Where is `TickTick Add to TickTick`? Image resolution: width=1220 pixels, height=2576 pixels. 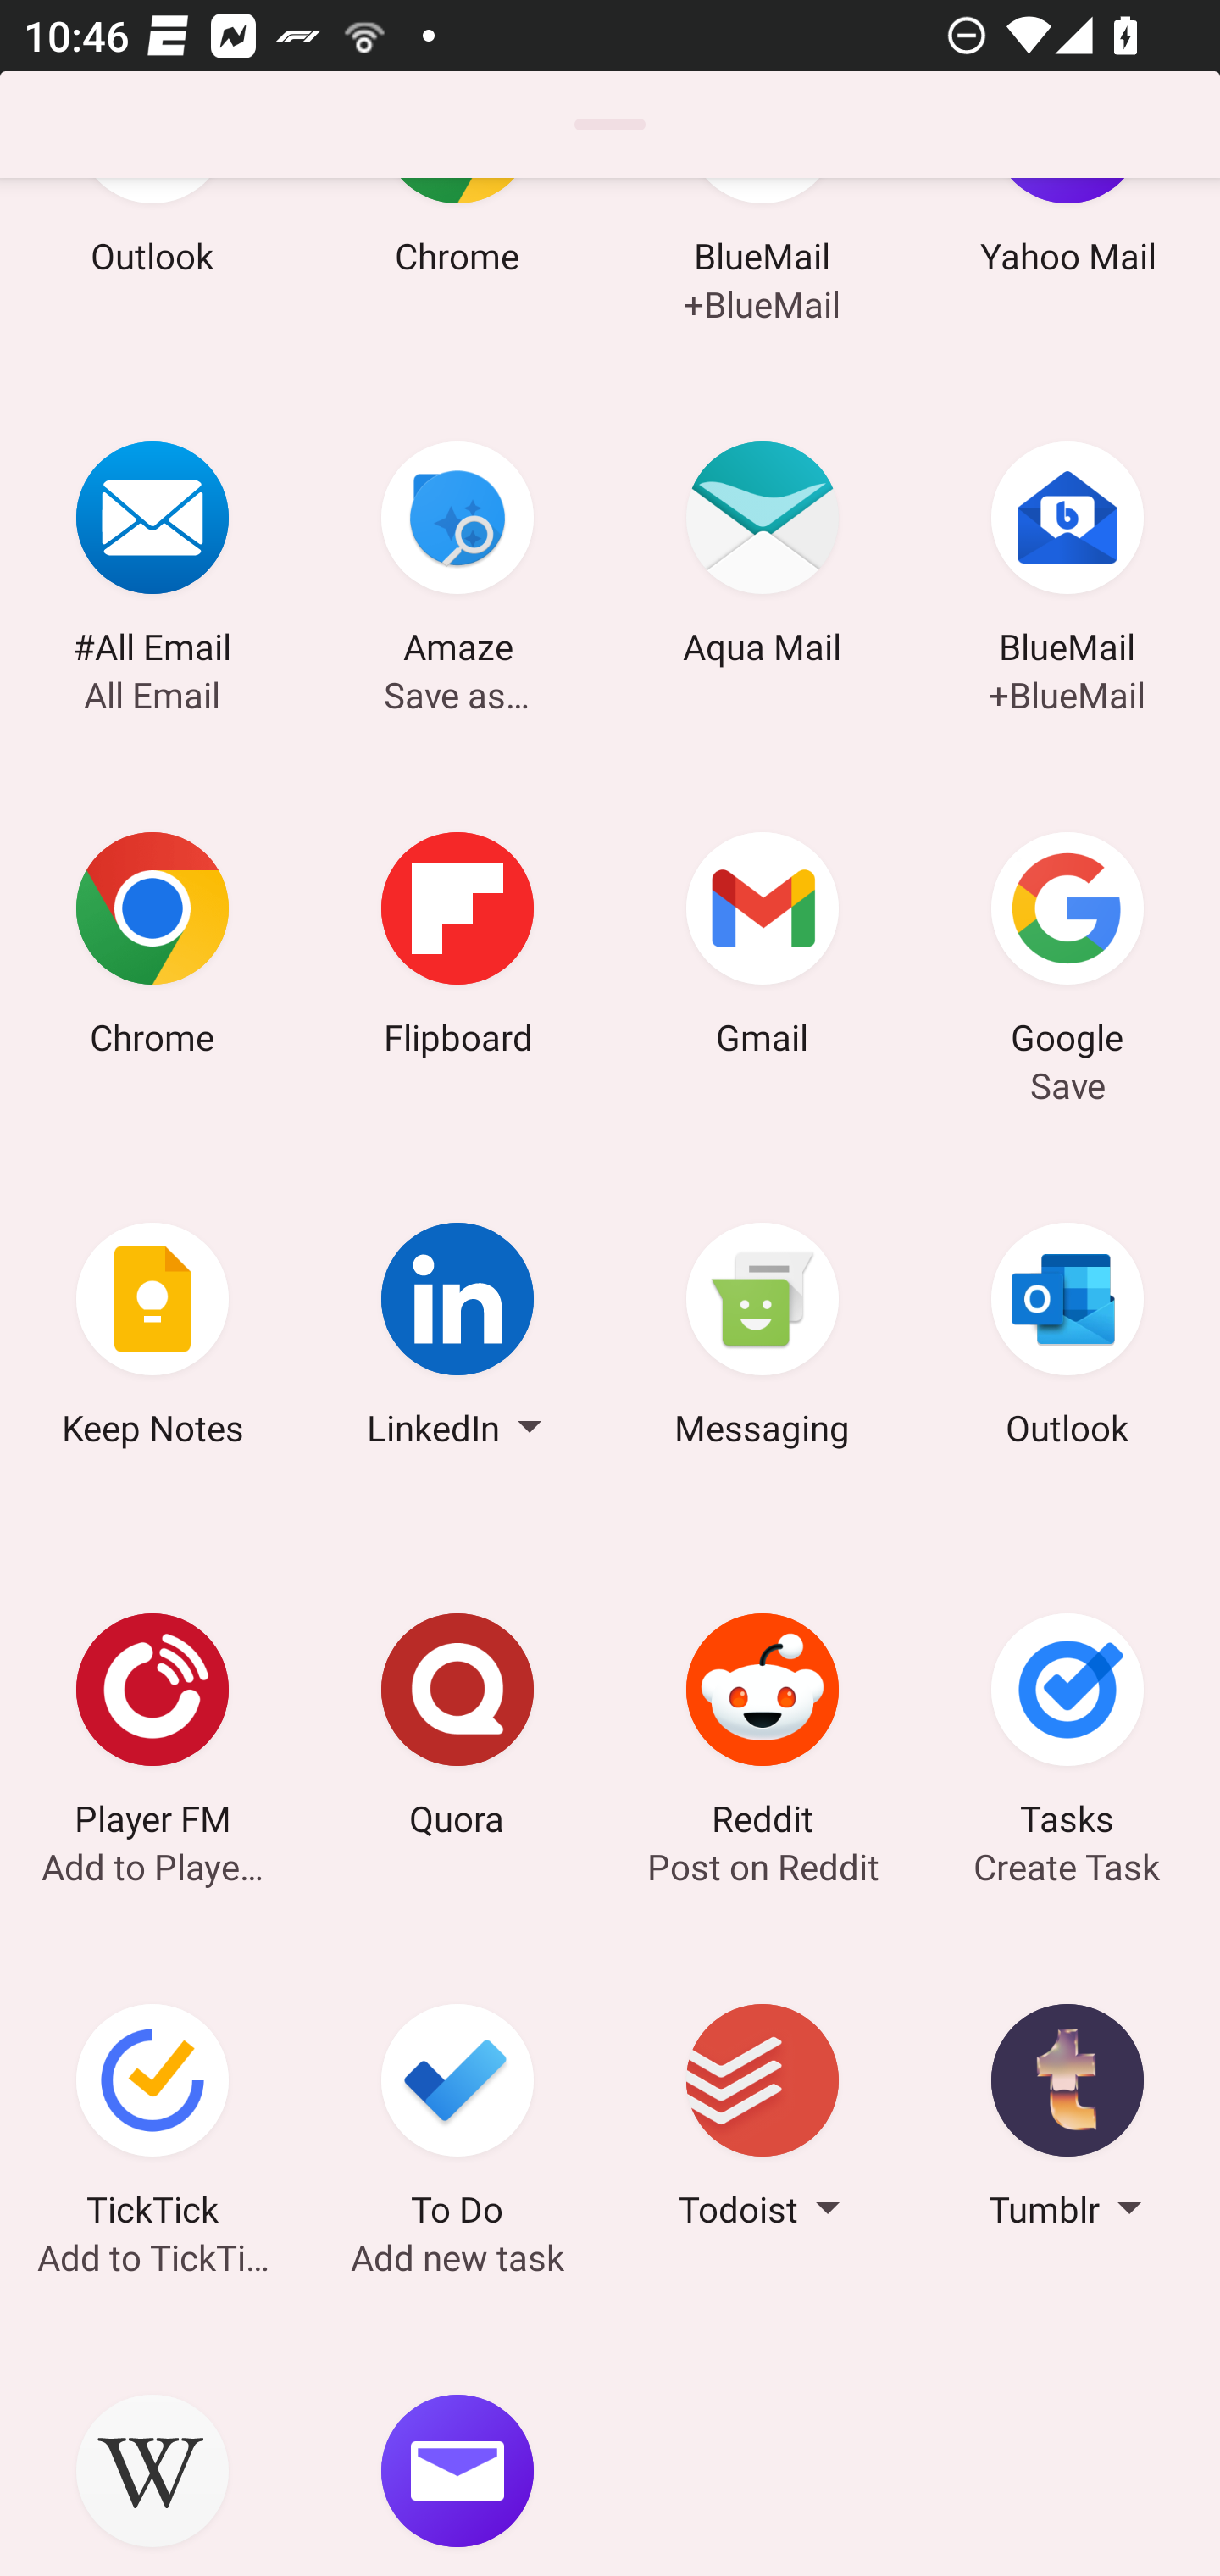
TickTick Add to TickTick is located at coordinates (152, 2120).